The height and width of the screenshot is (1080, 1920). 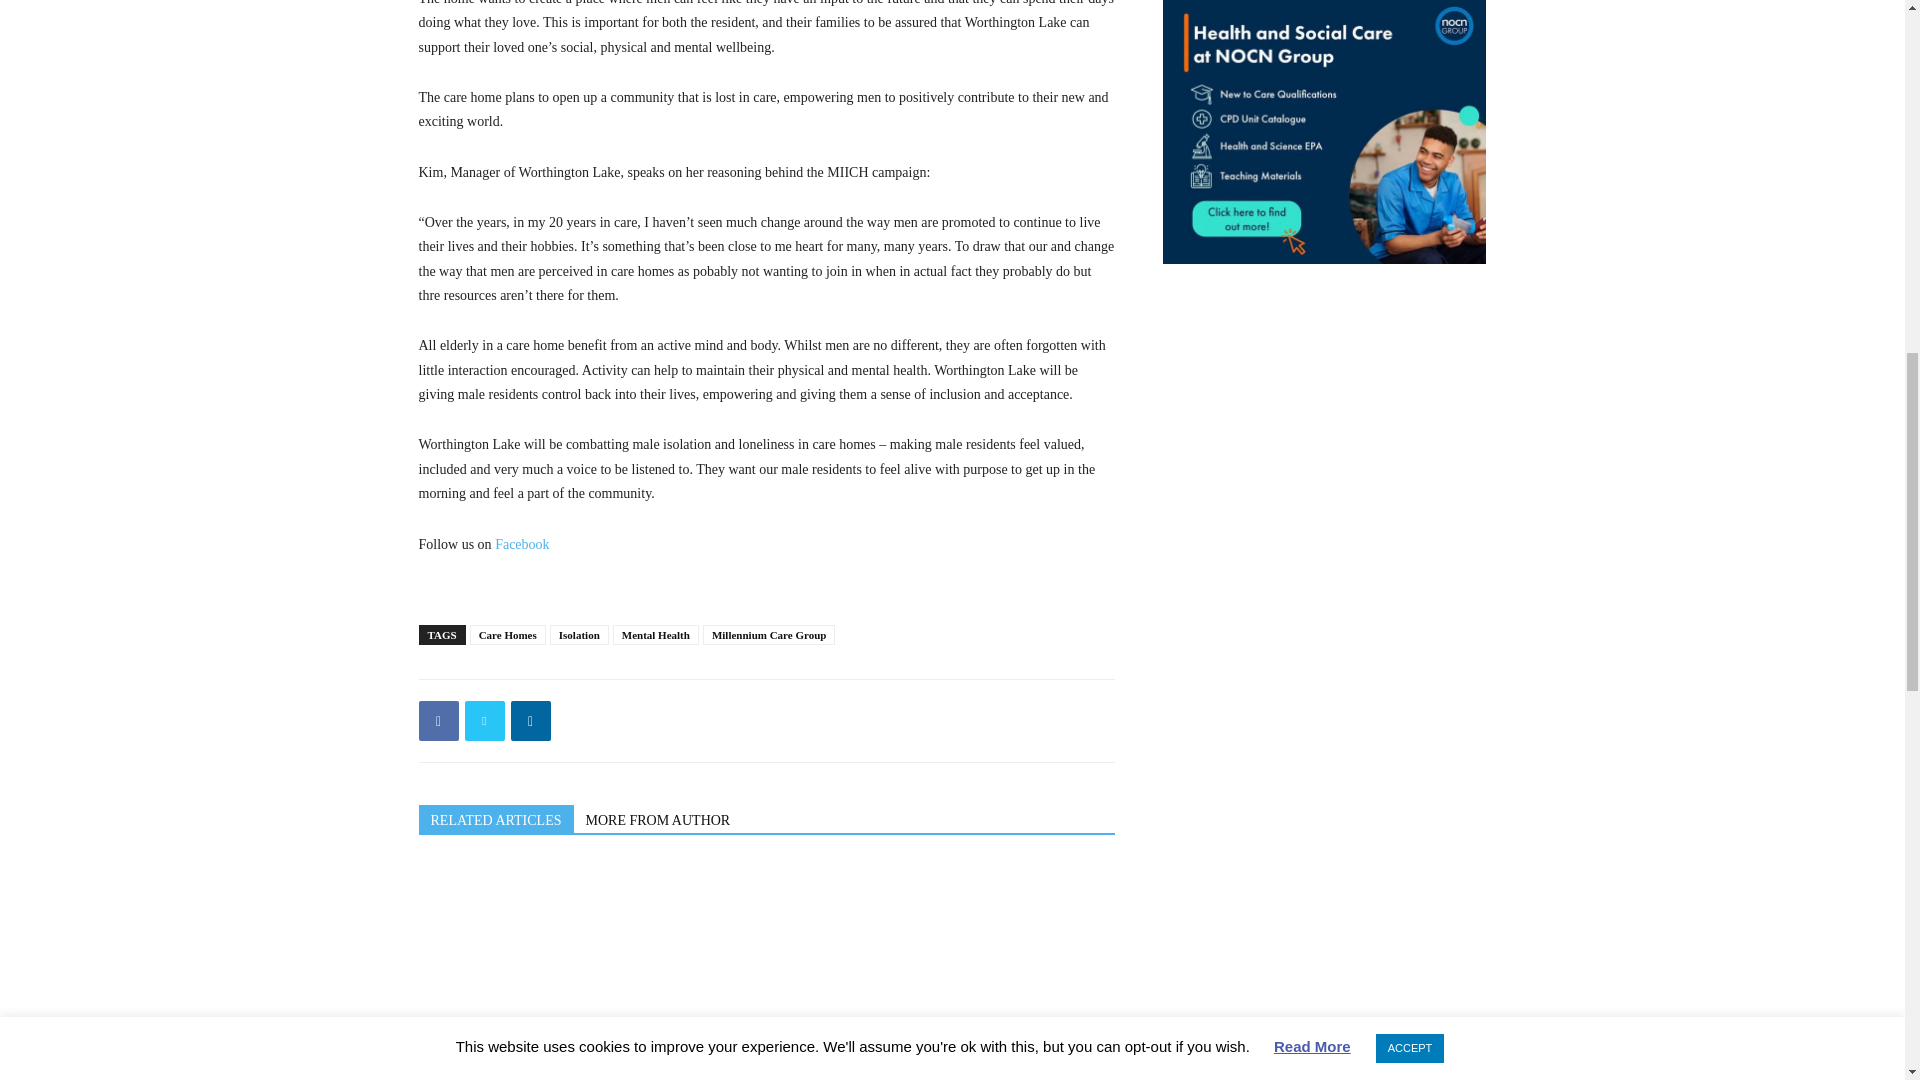 What do you see at coordinates (768, 634) in the screenshot?
I see `Millennium Care Group` at bounding box center [768, 634].